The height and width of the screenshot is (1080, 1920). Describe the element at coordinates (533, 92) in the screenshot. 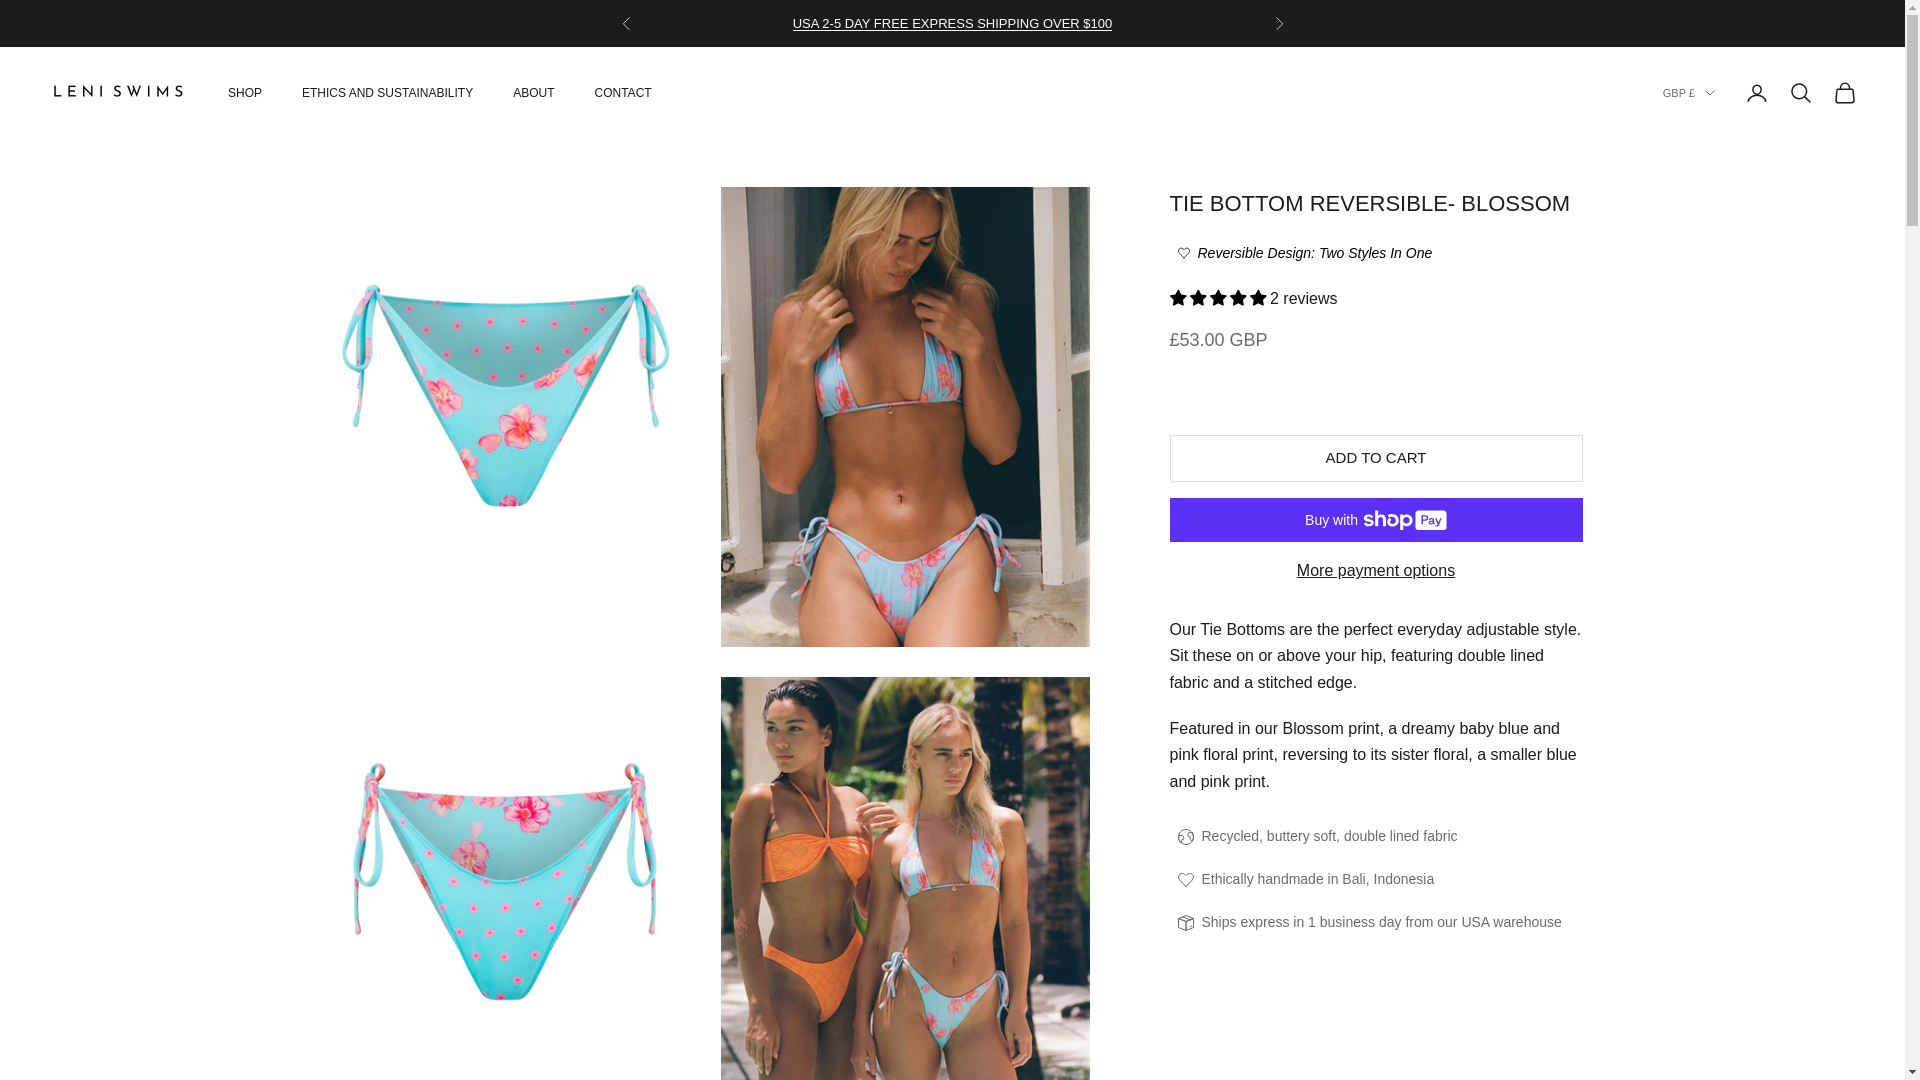

I see `ABOUT` at that location.